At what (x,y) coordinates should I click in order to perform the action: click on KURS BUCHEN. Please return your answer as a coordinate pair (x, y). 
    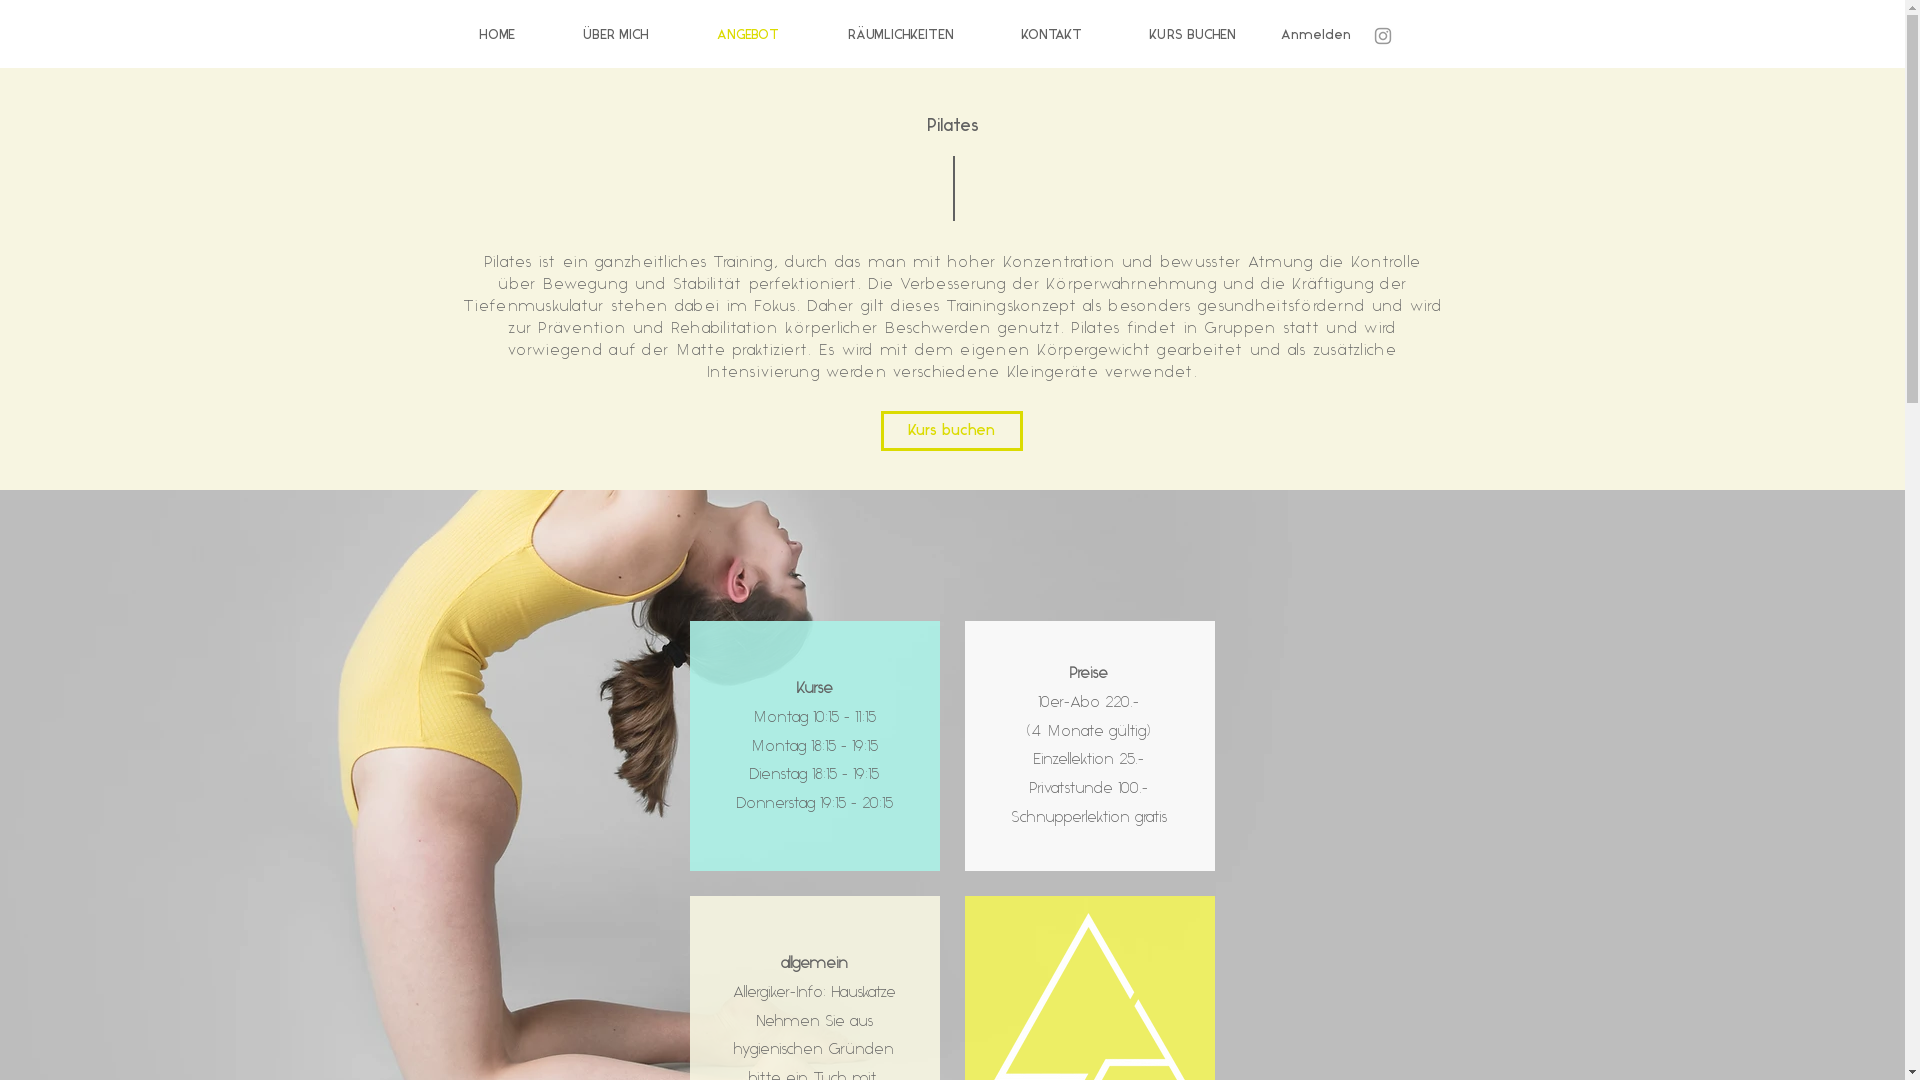
    Looking at the image, I should click on (1211, 36).